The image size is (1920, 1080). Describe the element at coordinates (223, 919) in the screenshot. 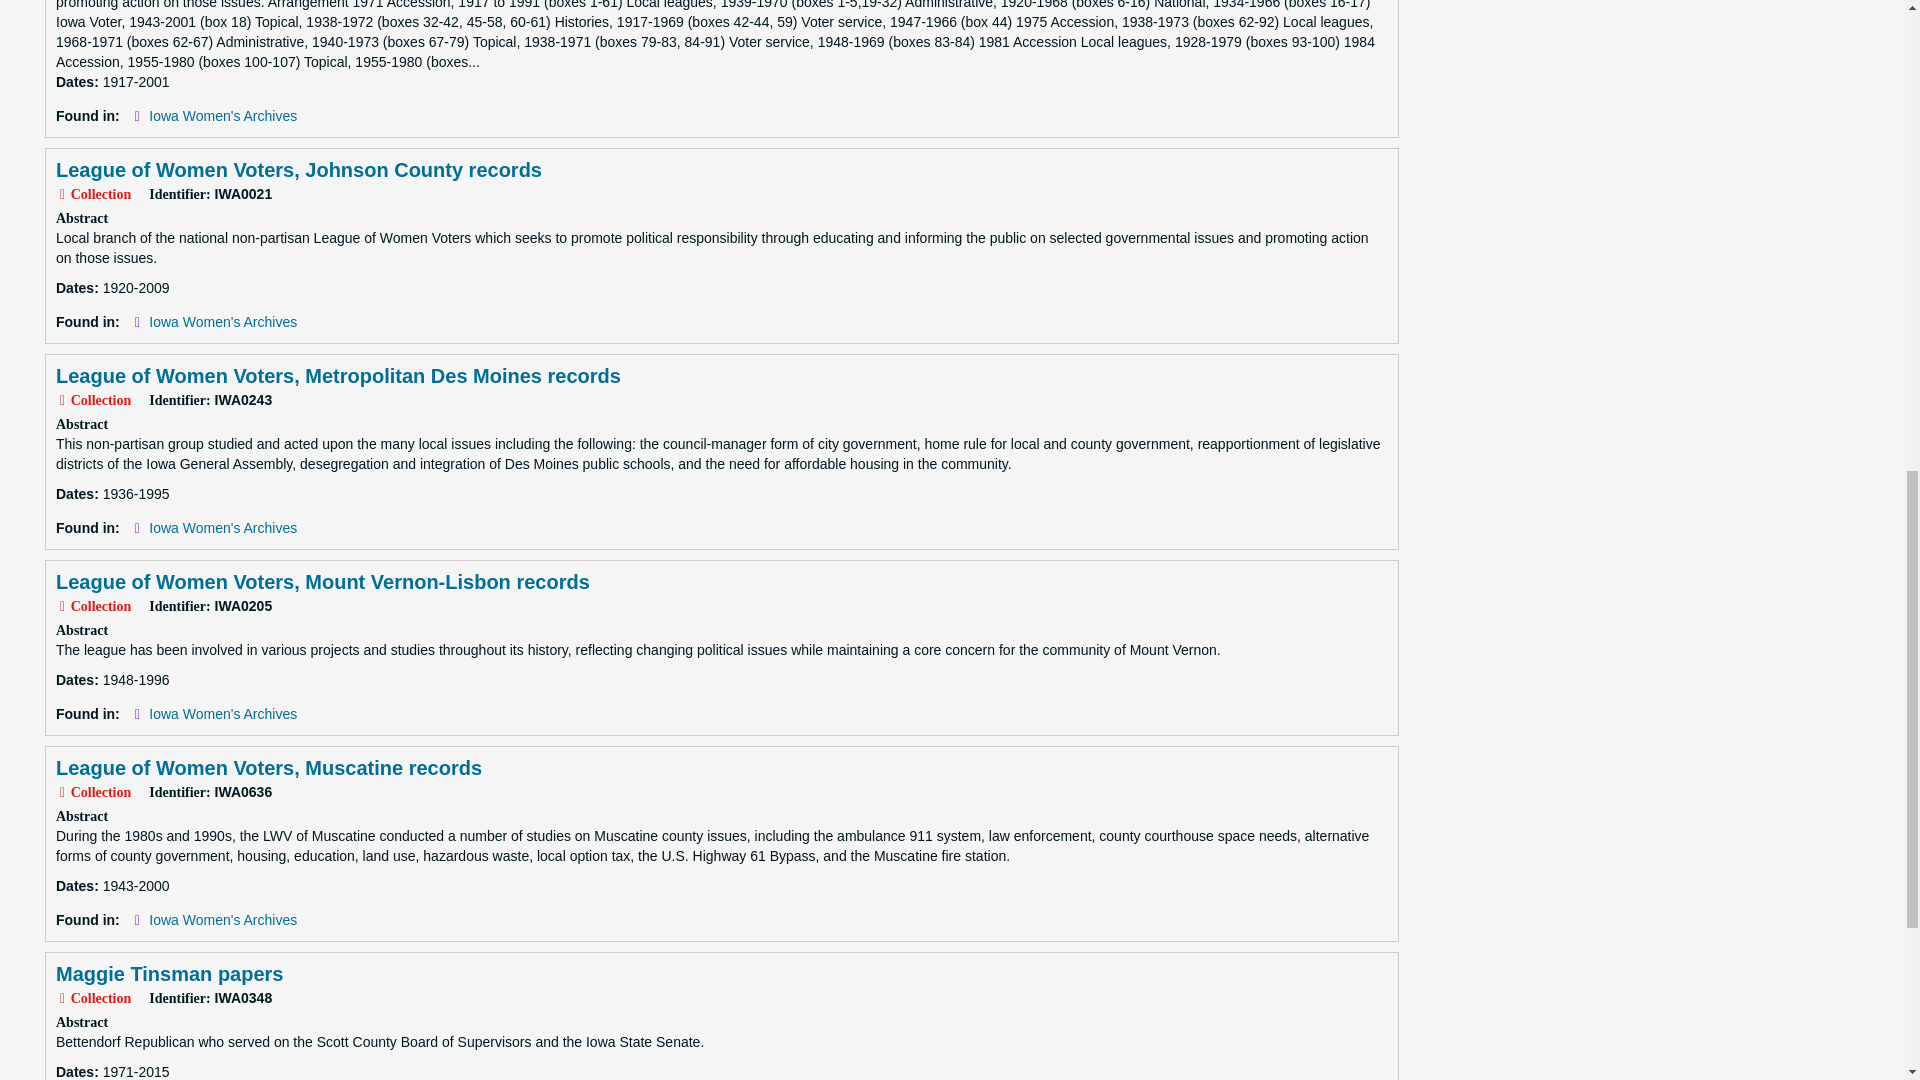

I see `Iowa Women's Archives` at that location.